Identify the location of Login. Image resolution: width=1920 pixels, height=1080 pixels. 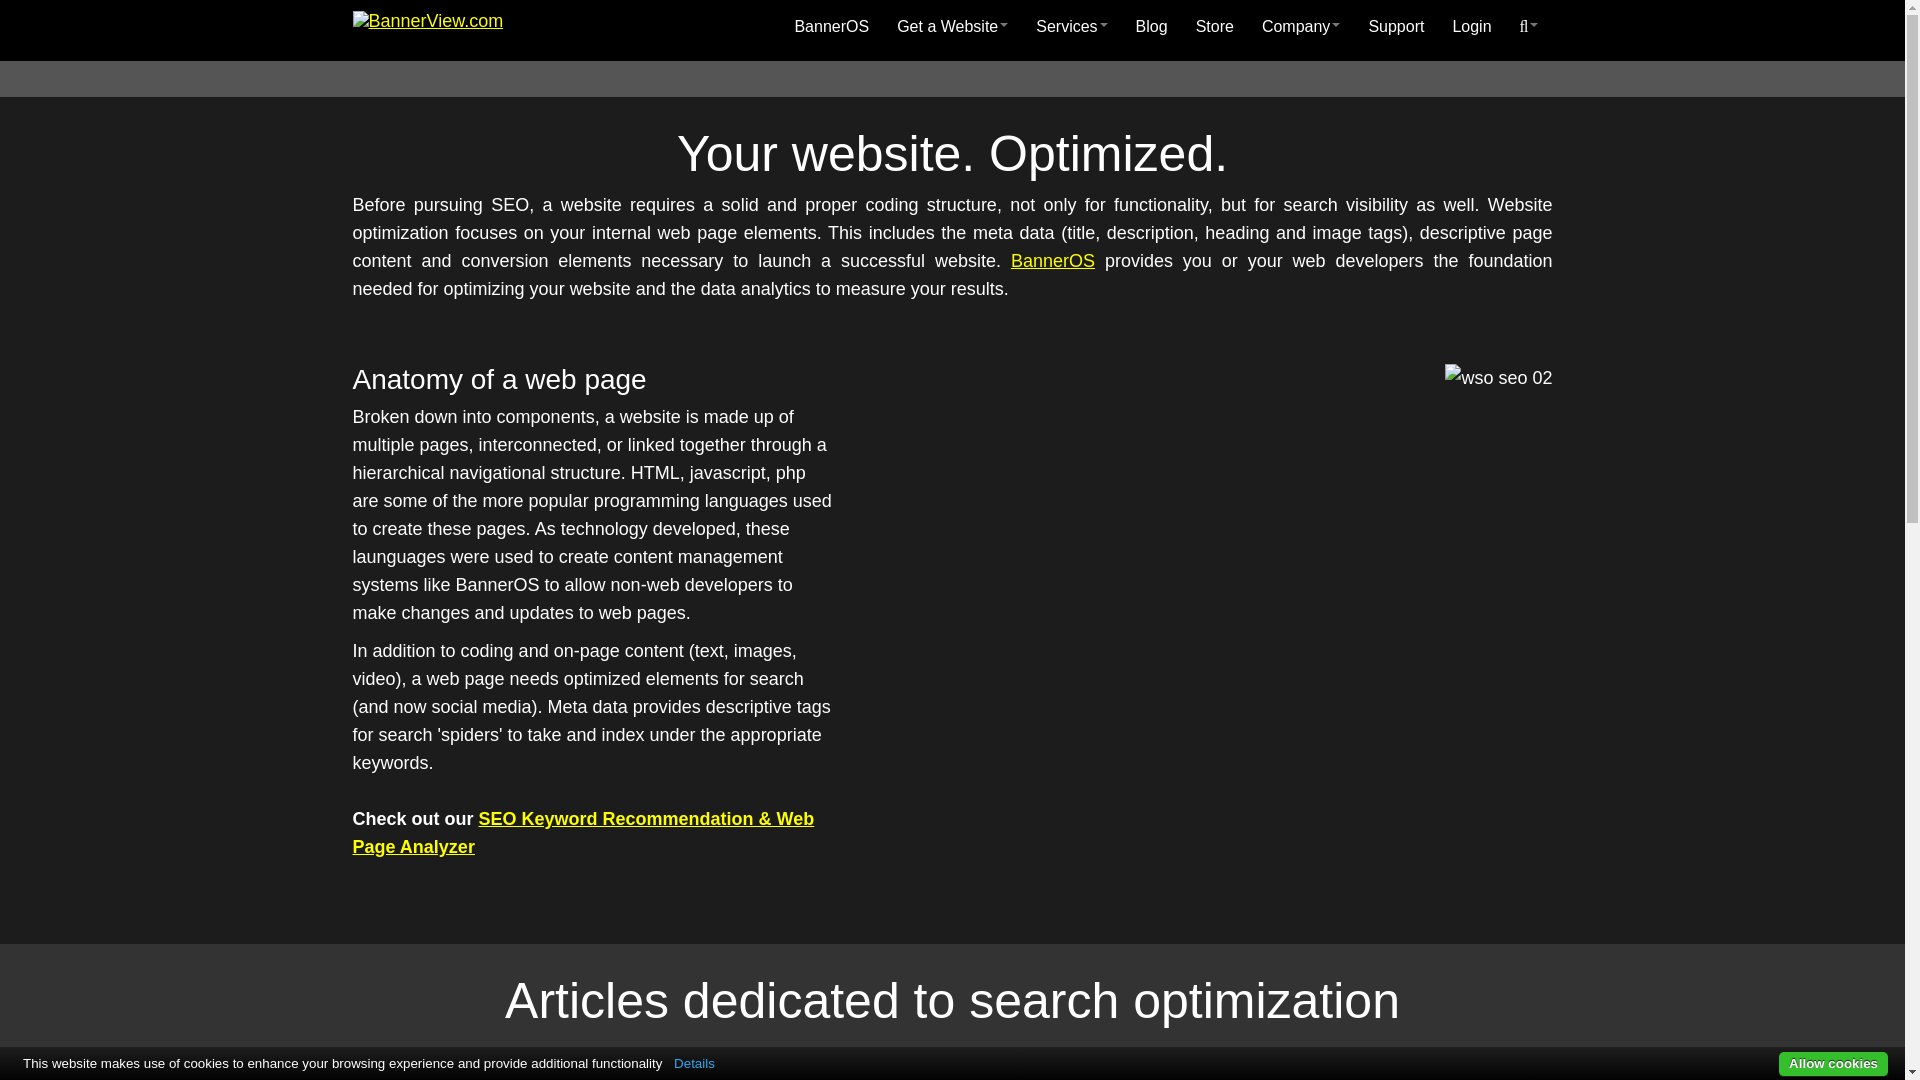
(1472, 26).